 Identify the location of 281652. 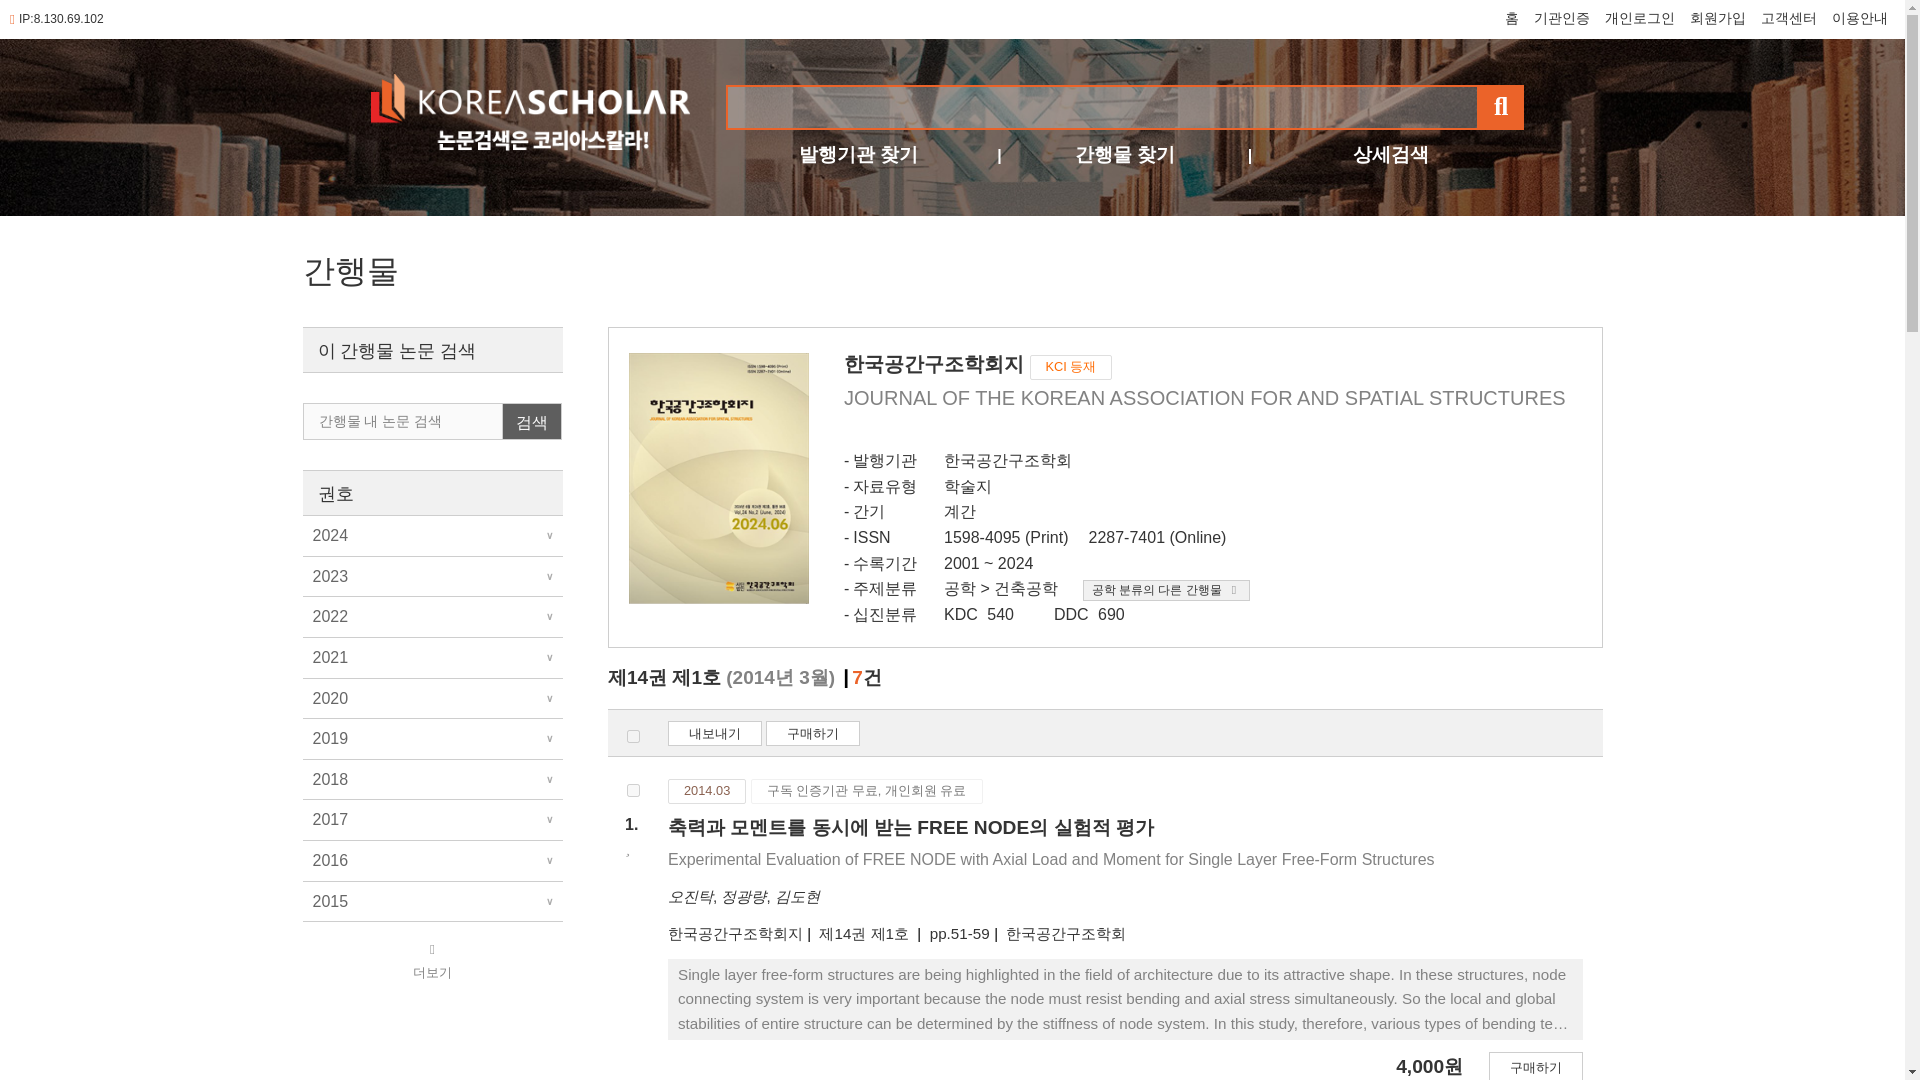
(633, 790).